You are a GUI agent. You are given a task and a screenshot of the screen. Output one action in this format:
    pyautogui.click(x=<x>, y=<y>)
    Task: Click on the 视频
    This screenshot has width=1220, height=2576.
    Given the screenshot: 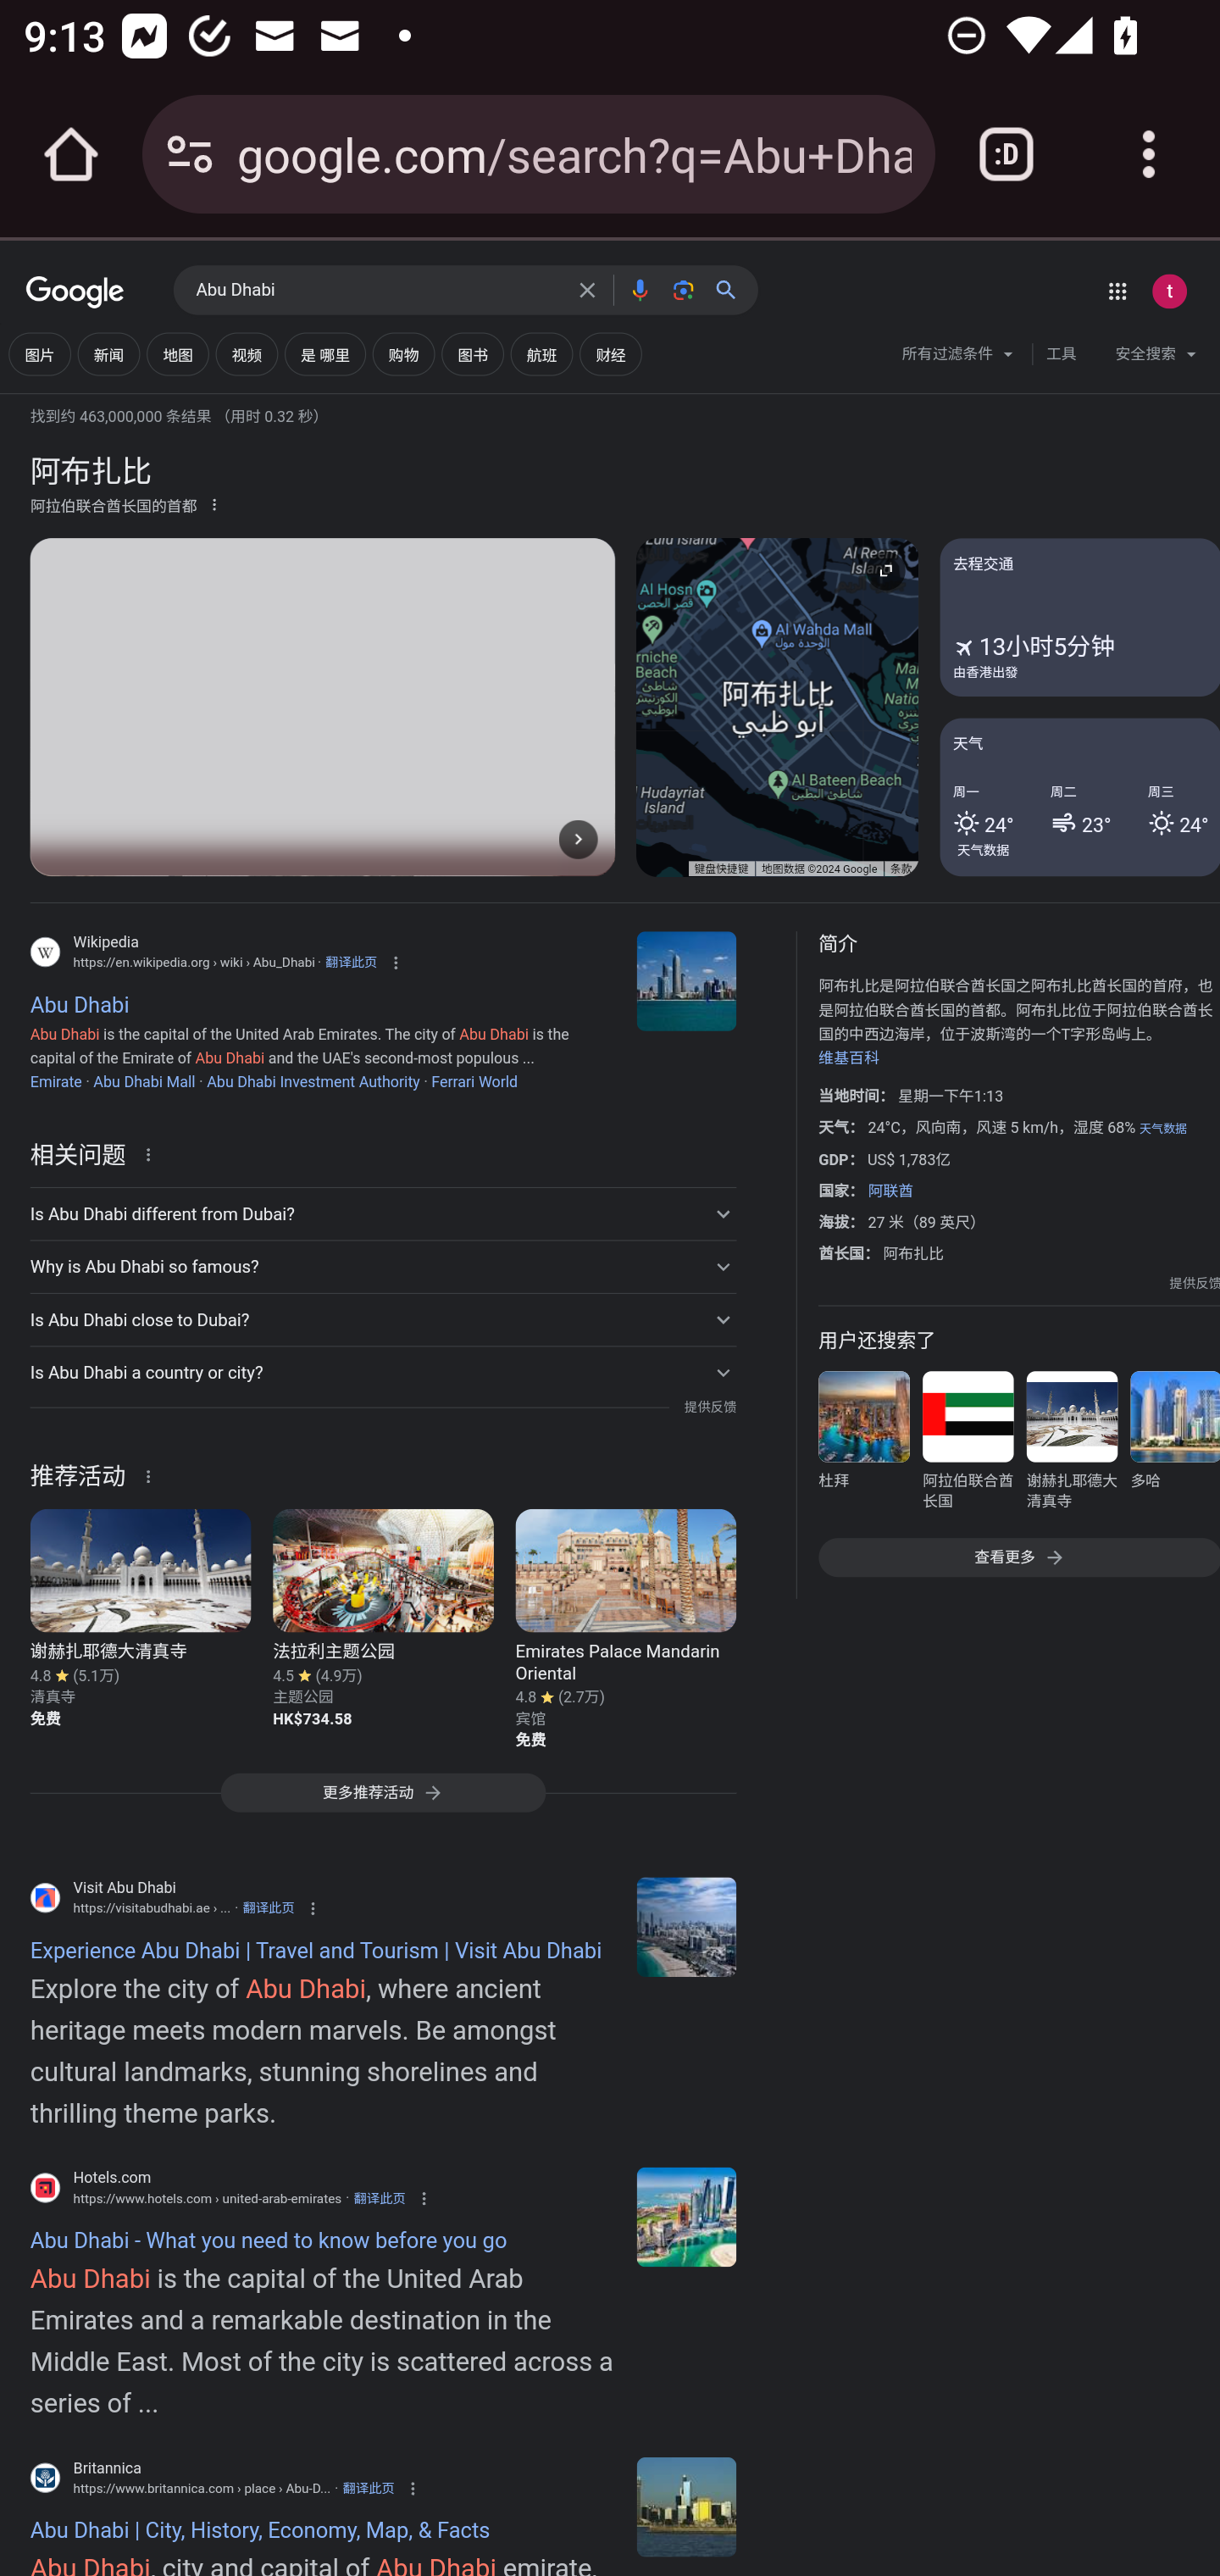 What is the action you would take?
    pyautogui.click(x=246, y=354)
    